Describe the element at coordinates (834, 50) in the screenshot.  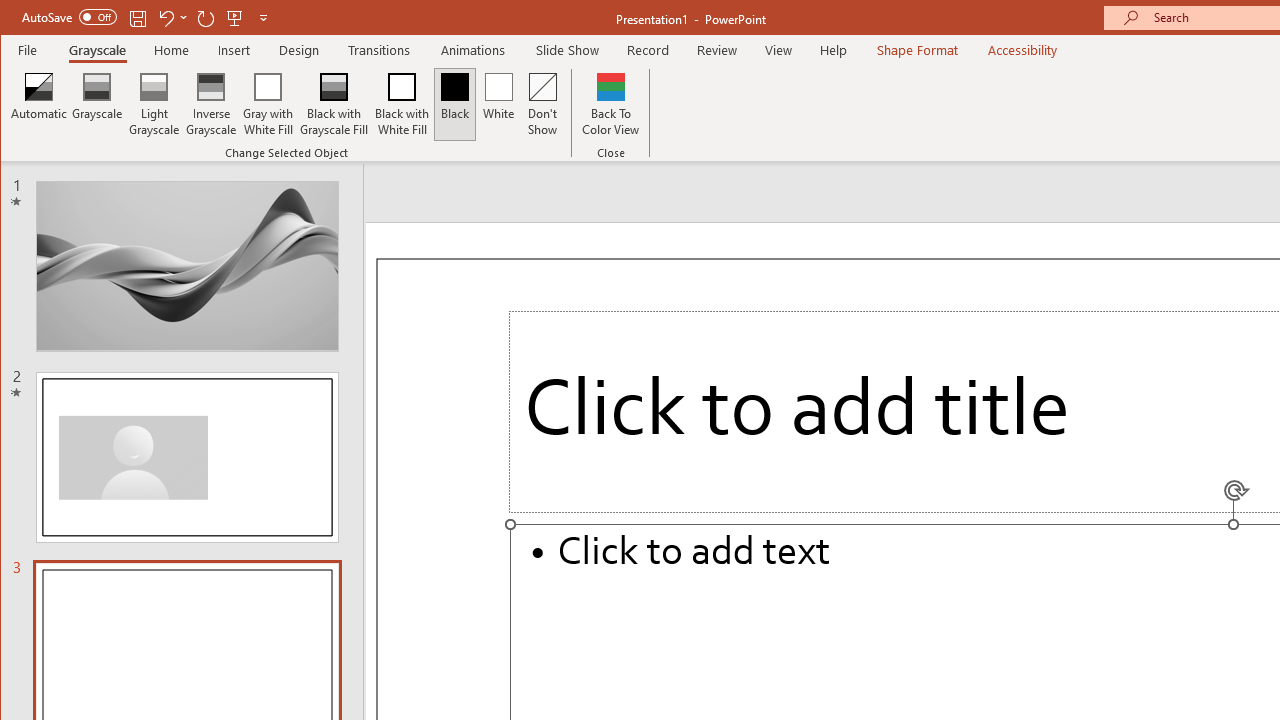
I see `Help` at that location.